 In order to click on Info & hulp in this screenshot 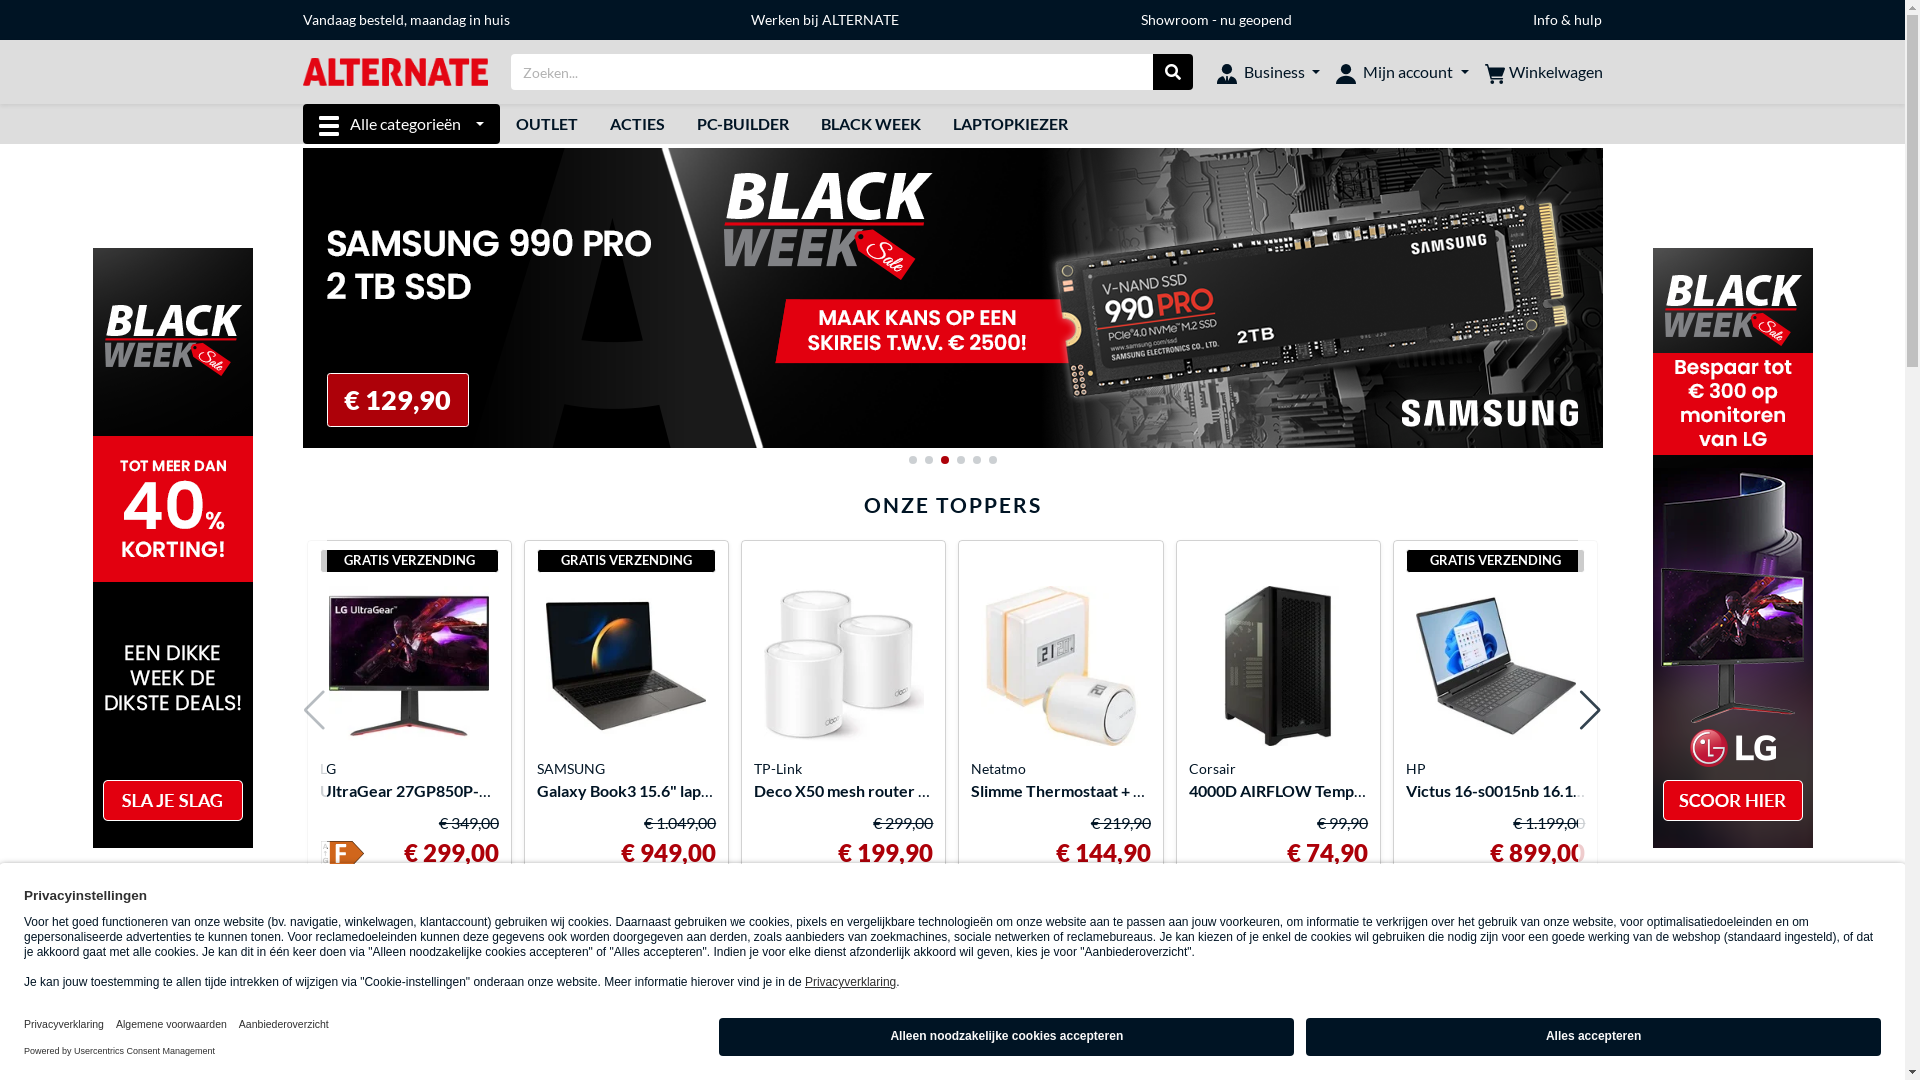, I will do `click(1568, 20)`.